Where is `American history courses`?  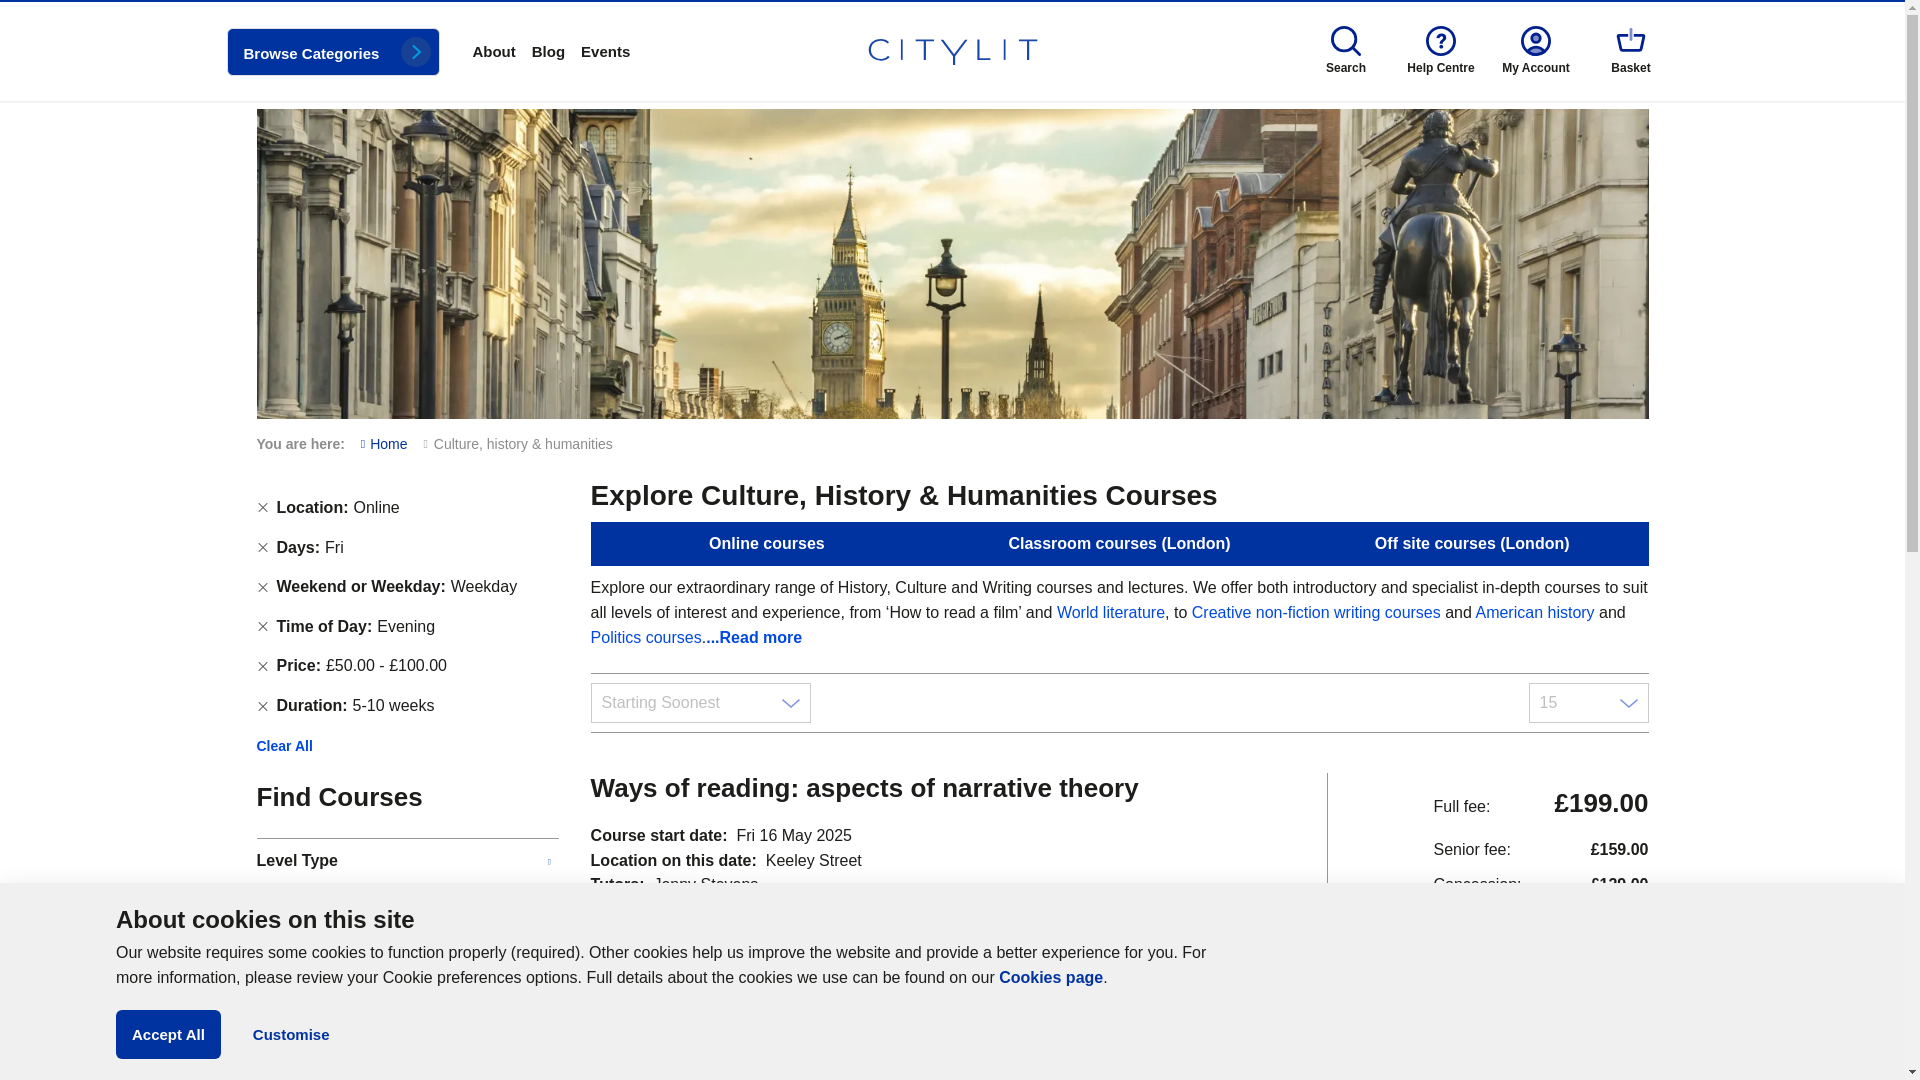 American history courses is located at coordinates (1534, 612).